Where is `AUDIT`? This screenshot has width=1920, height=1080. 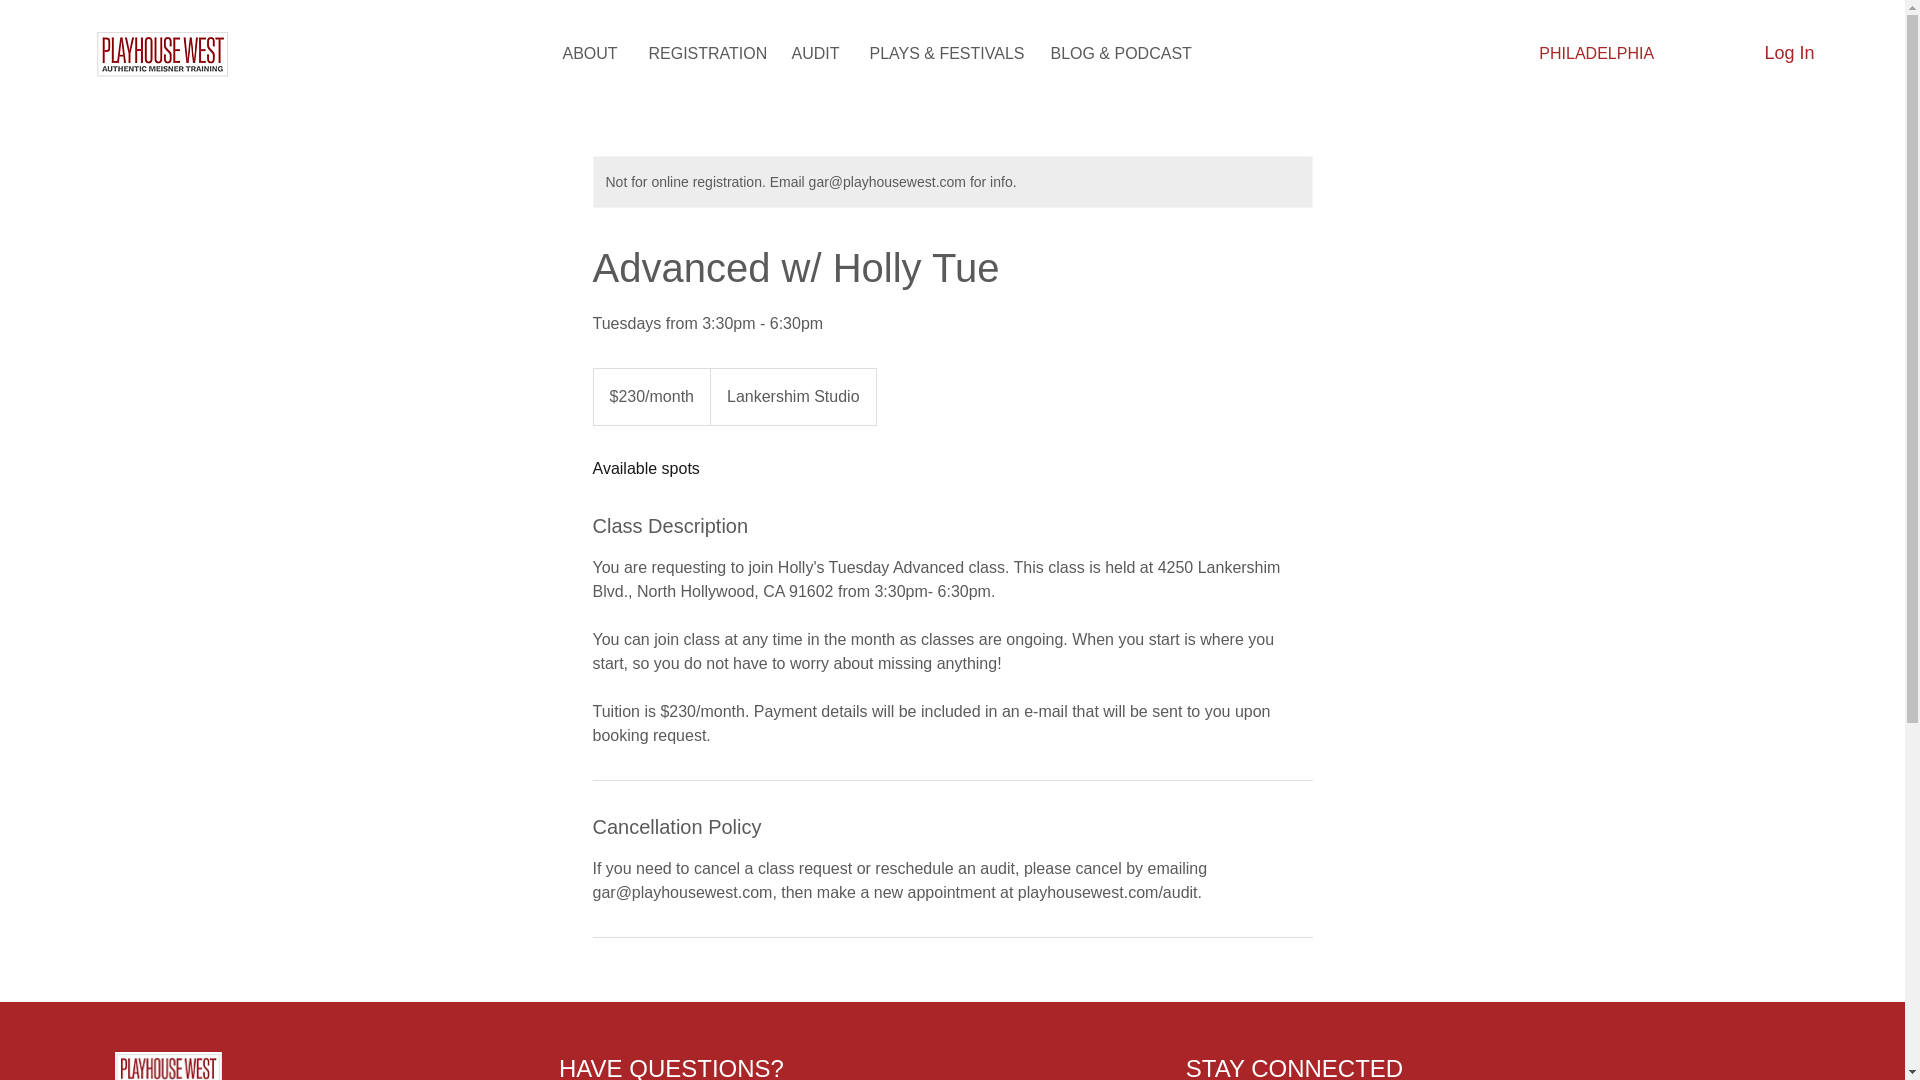
AUDIT is located at coordinates (814, 54).